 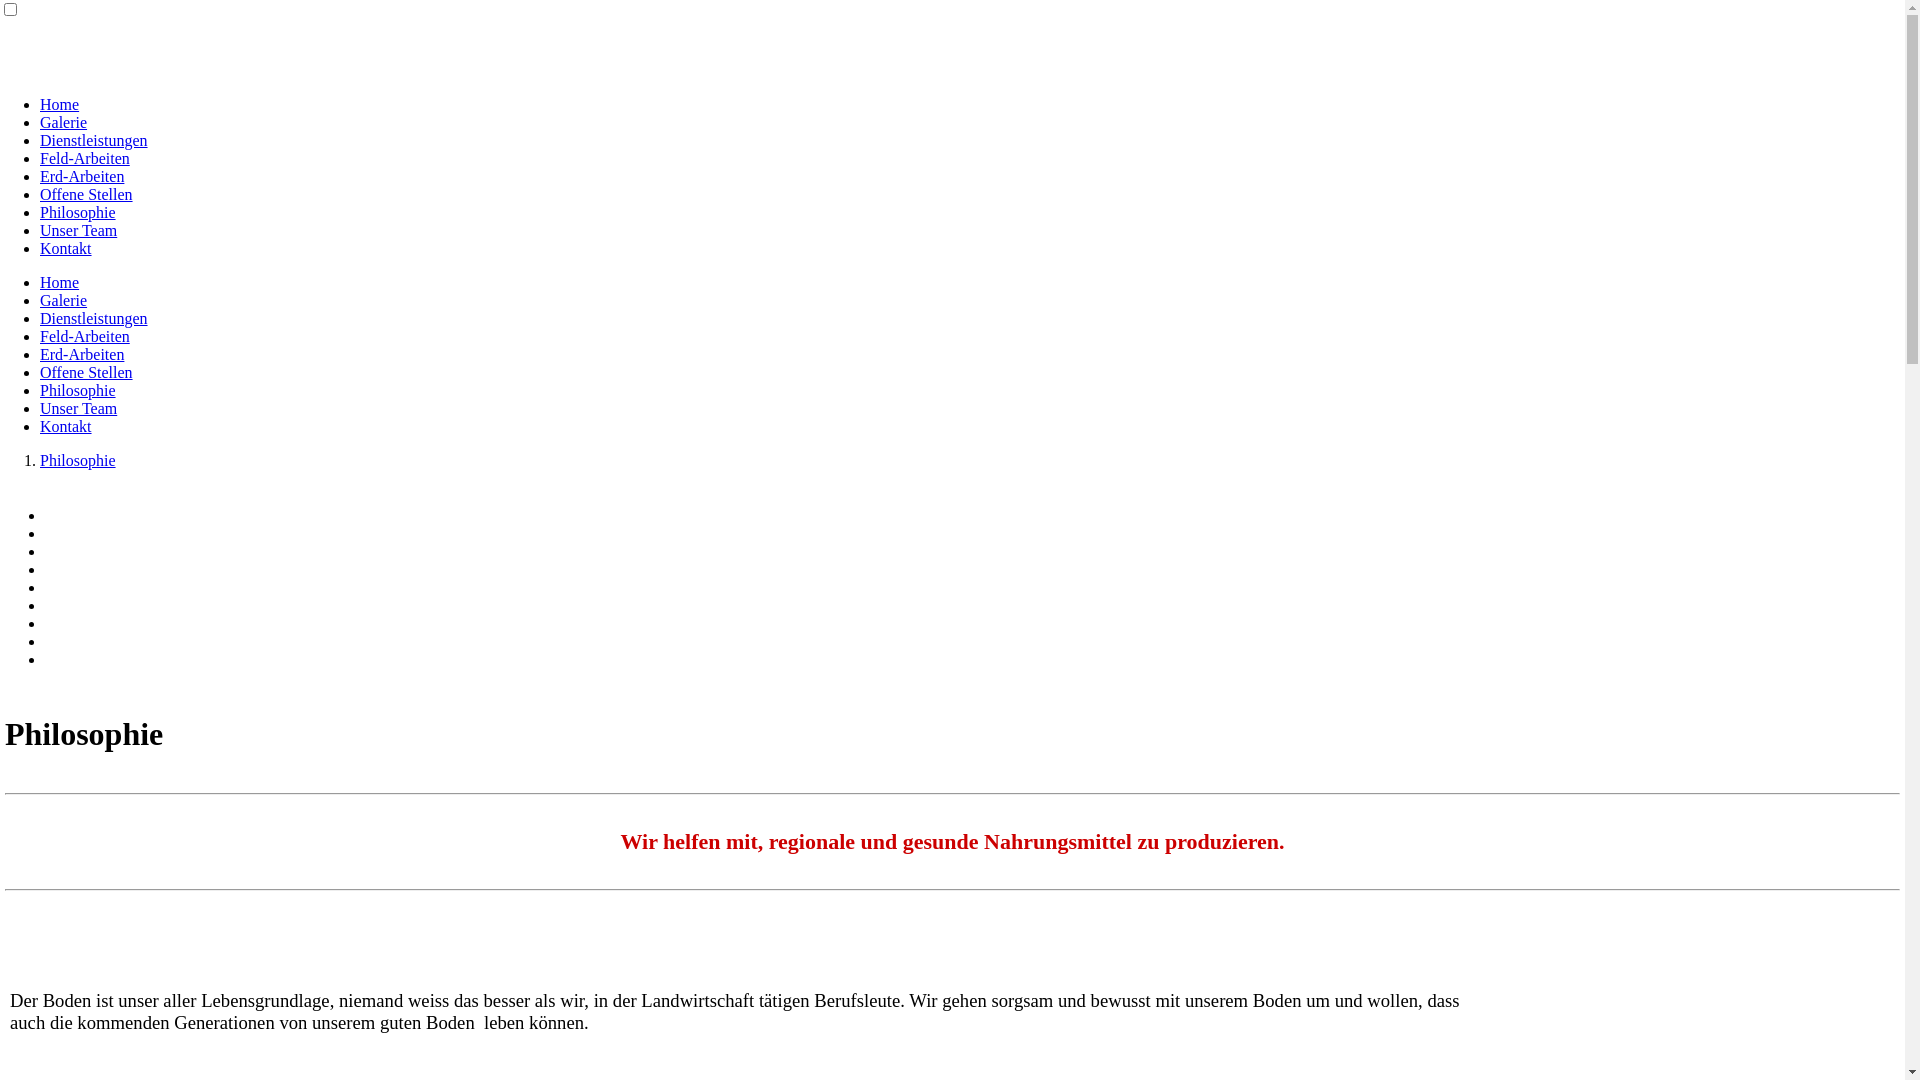 What do you see at coordinates (60, 104) in the screenshot?
I see `Home` at bounding box center [60, 104].